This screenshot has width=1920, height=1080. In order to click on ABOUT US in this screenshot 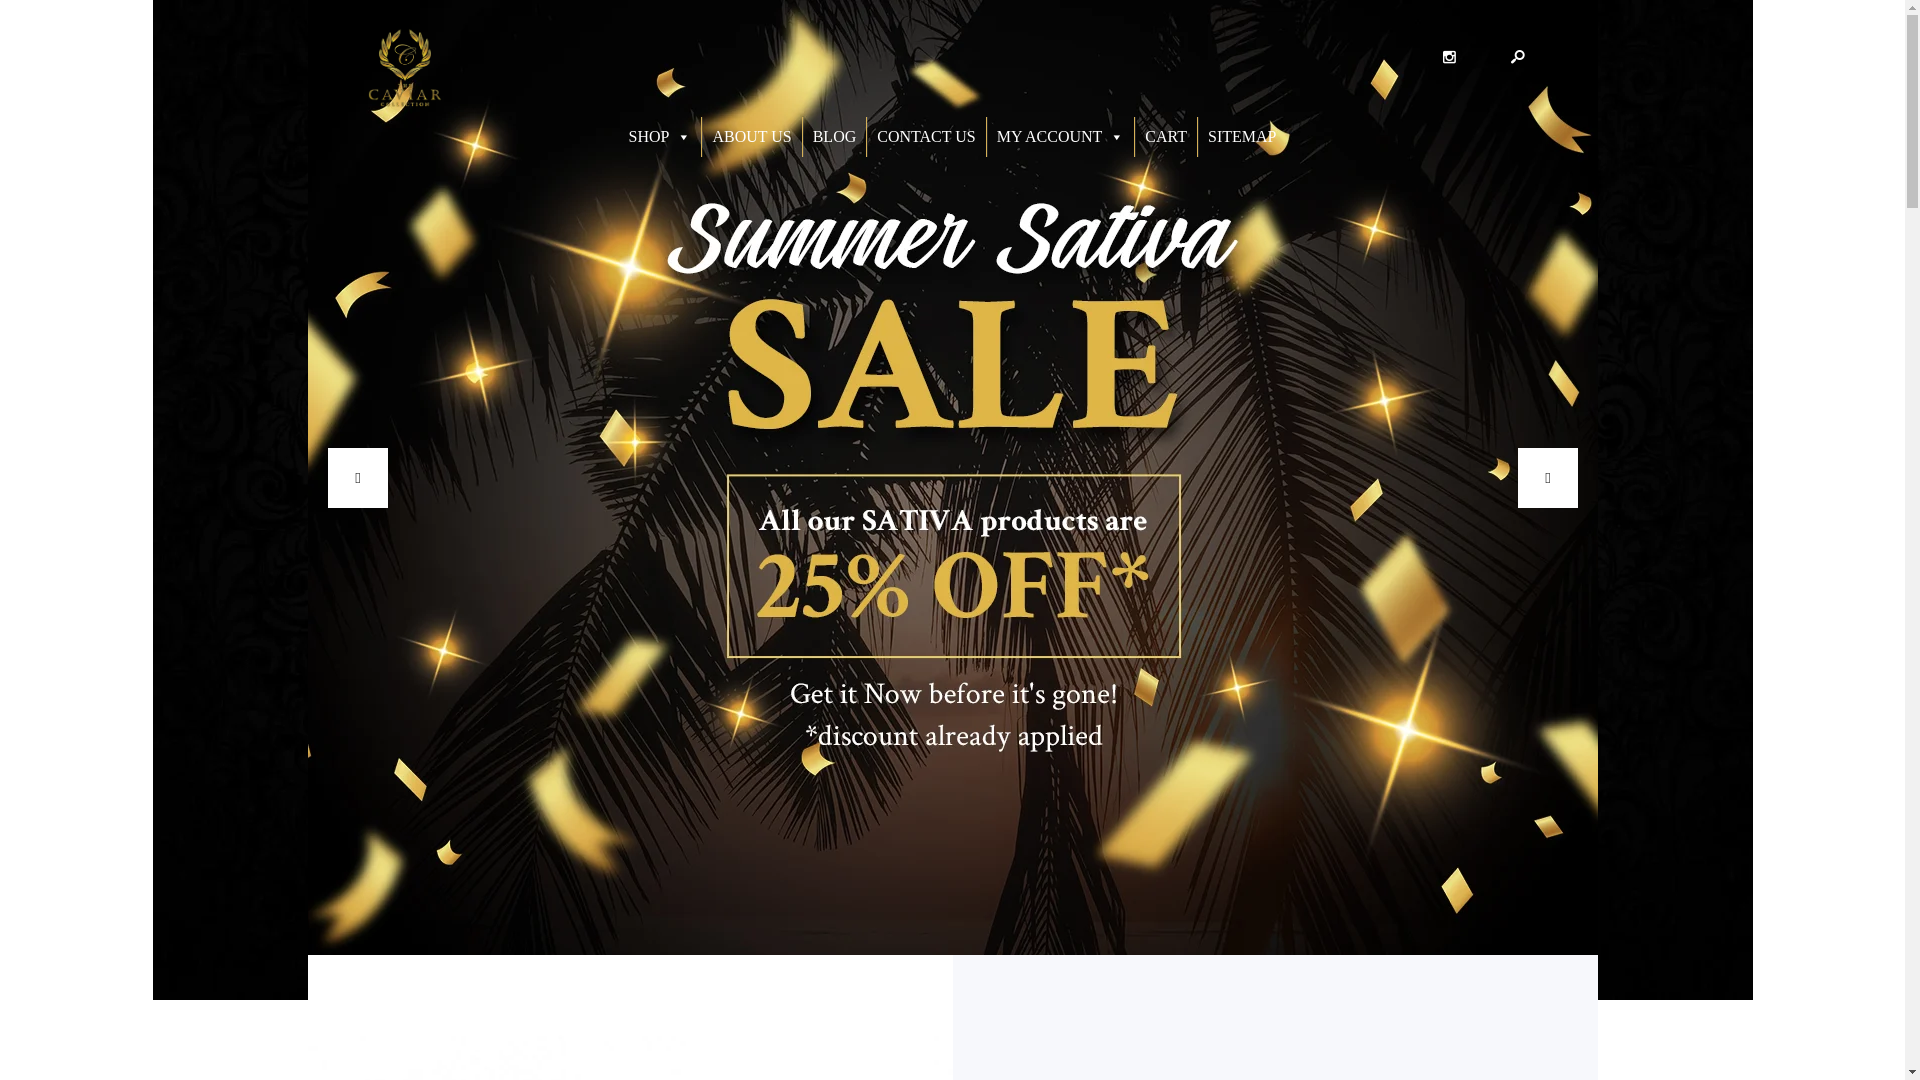, I will do `click(751, 136)`.